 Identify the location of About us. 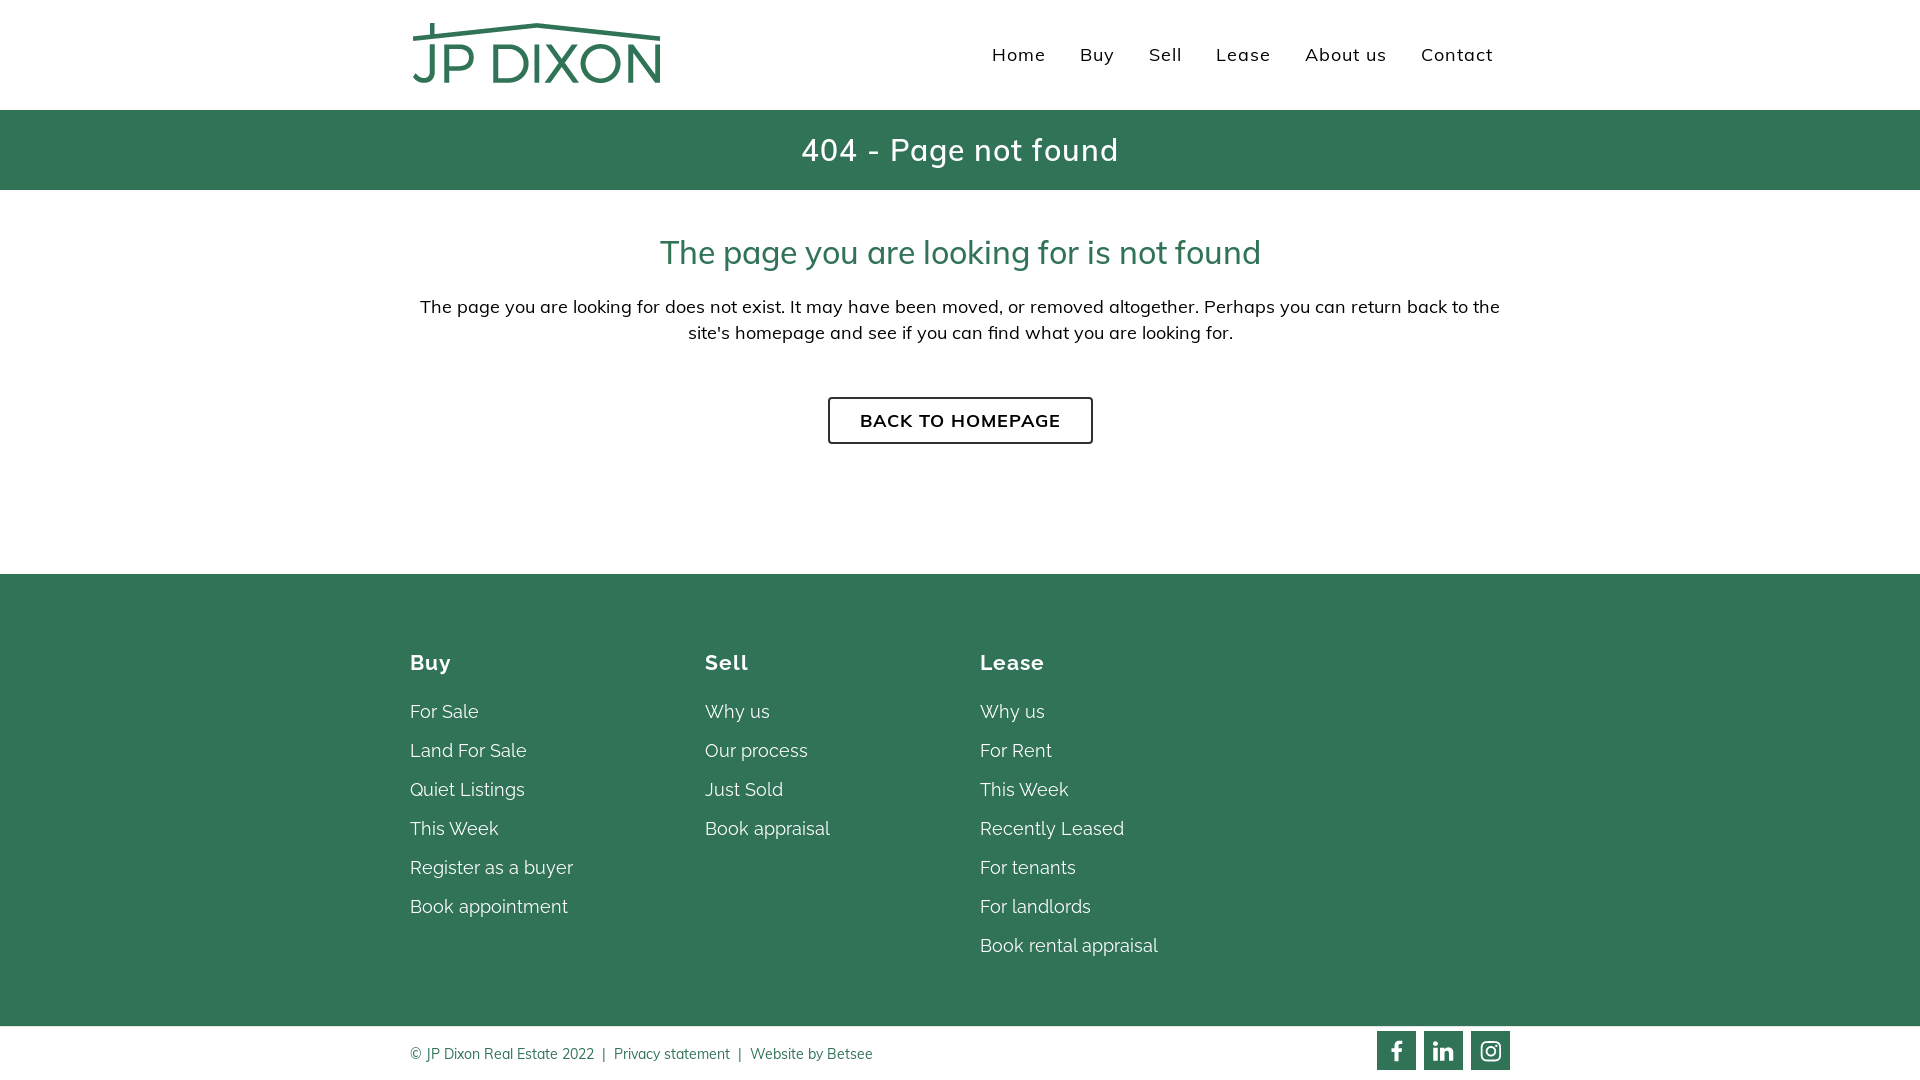
(1346, 55).